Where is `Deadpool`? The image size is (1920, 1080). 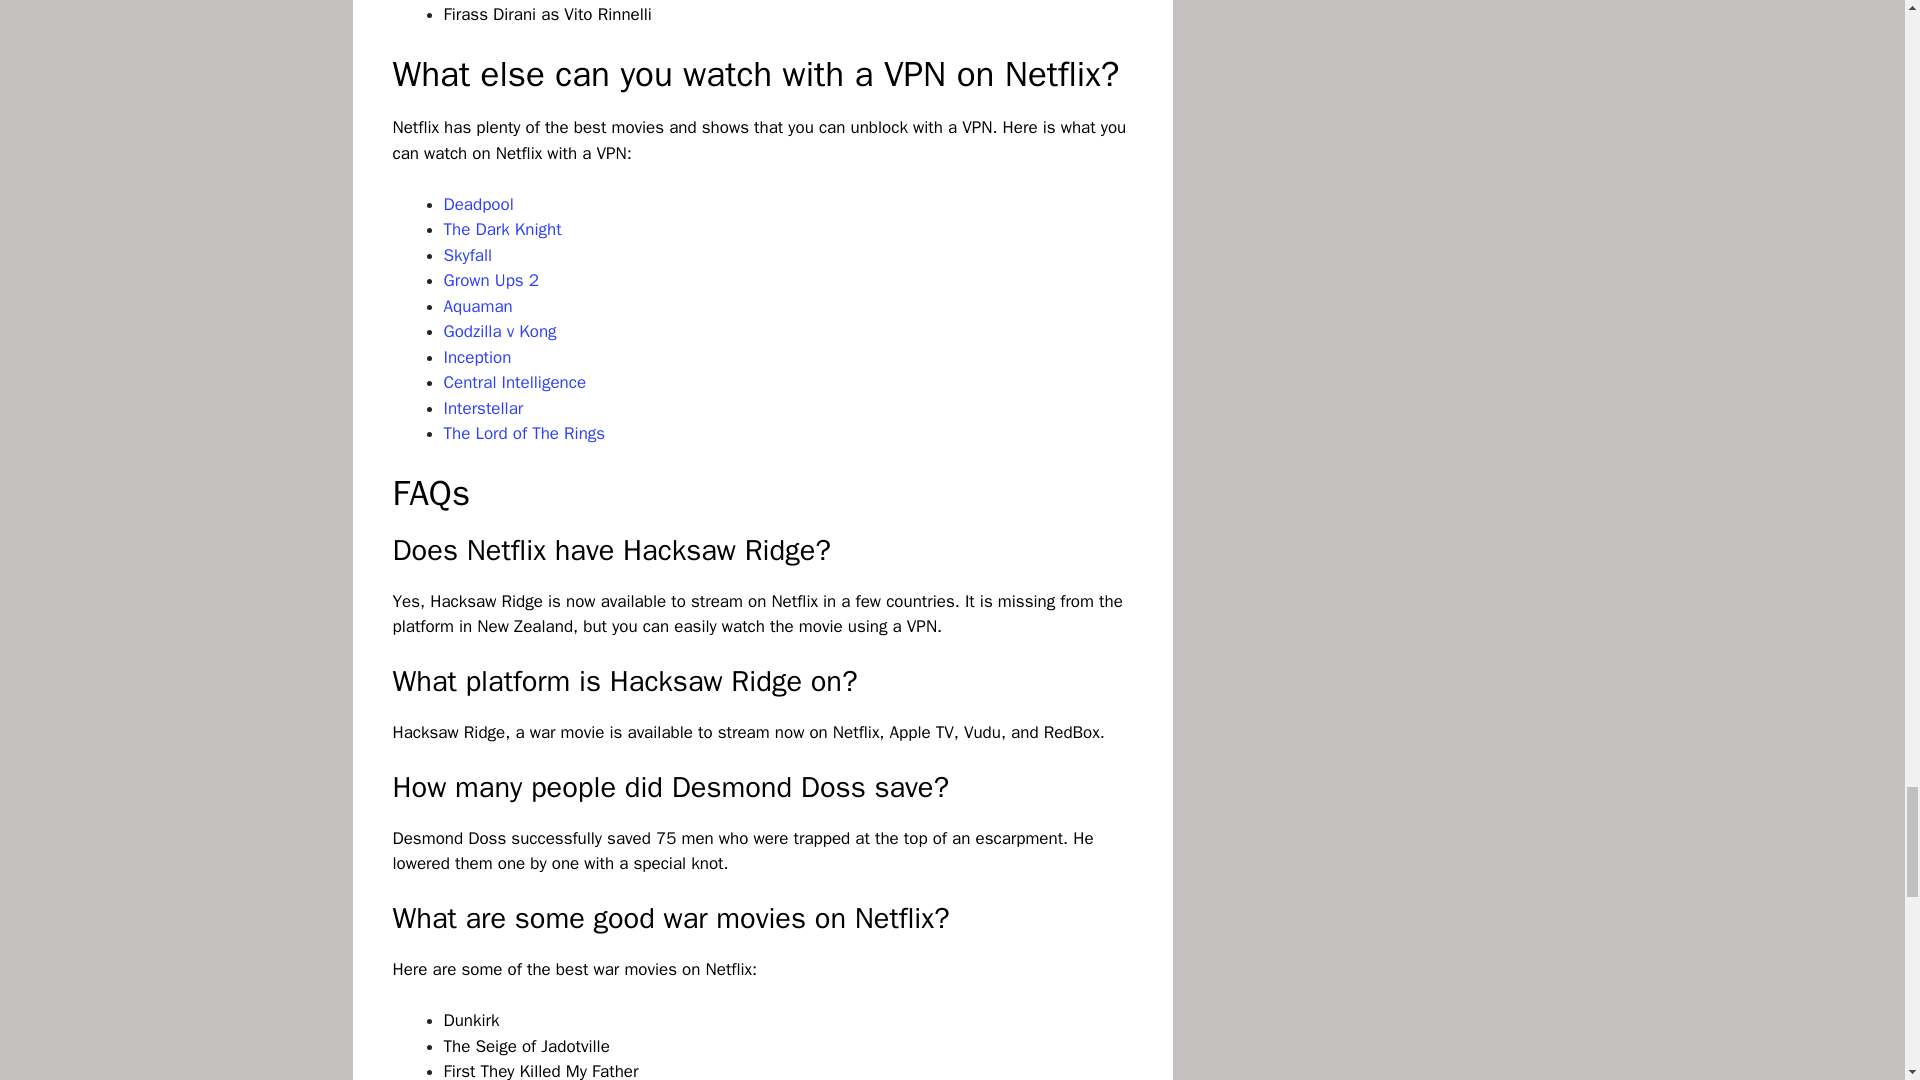
Deadpool is located at coordinates (478, 204).